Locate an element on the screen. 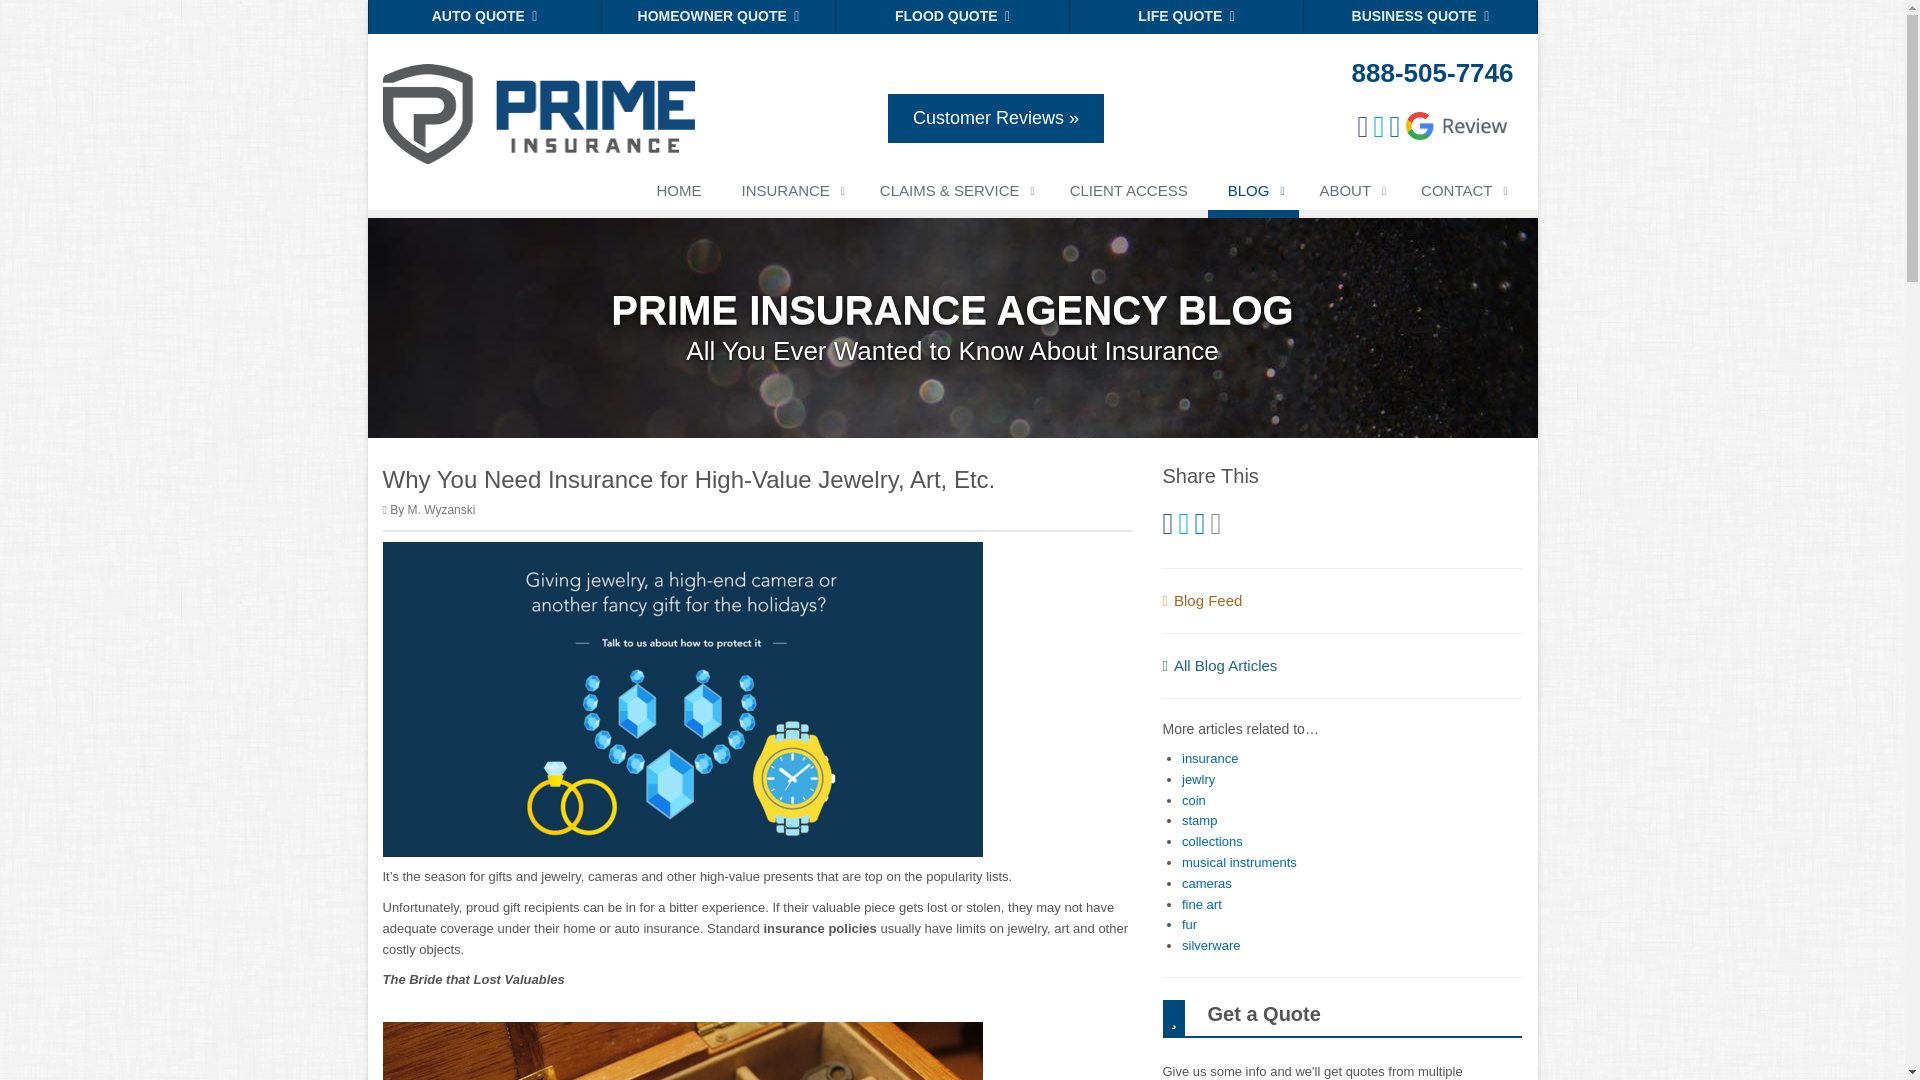 The height and width of the screenshot is (1080, 1920). INSURANCE is located at coordinates (790, 194).